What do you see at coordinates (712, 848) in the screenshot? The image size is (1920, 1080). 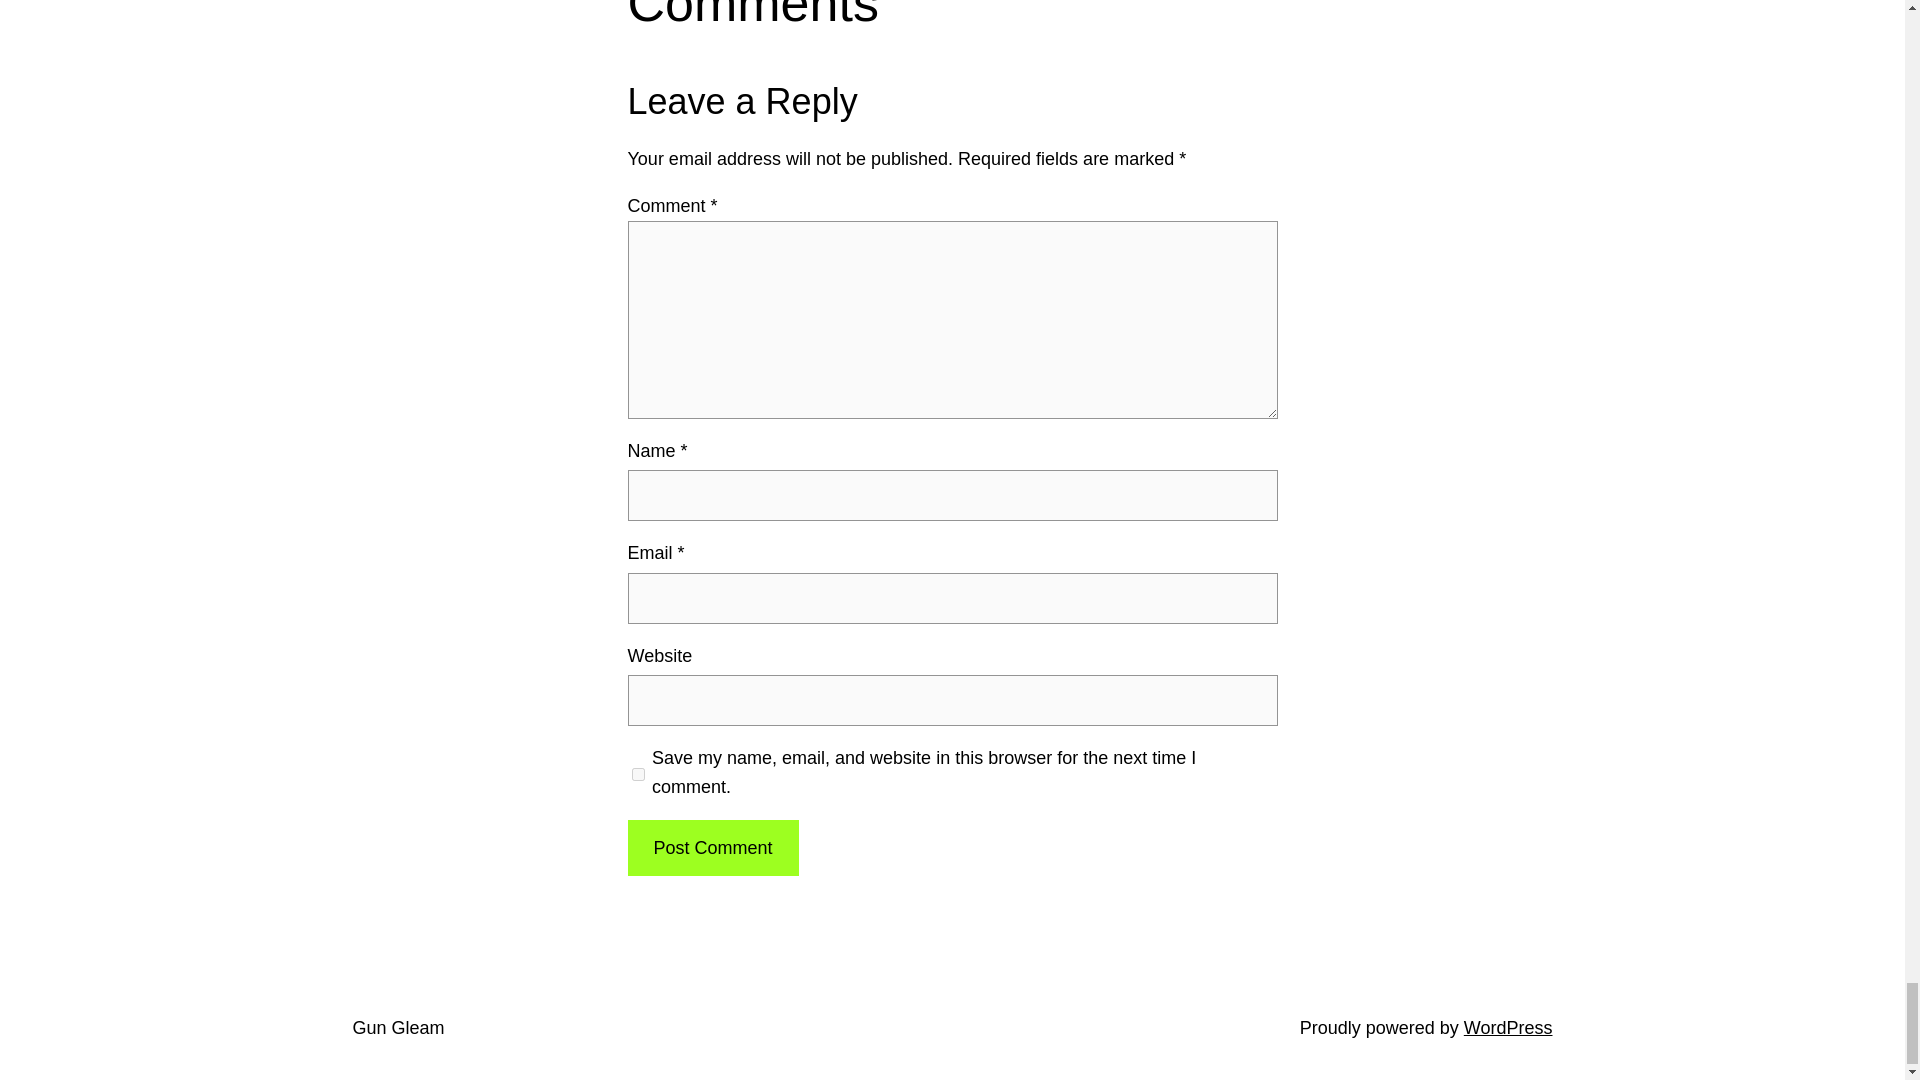 I see `Post Comment` at bounding box center [712, 848].